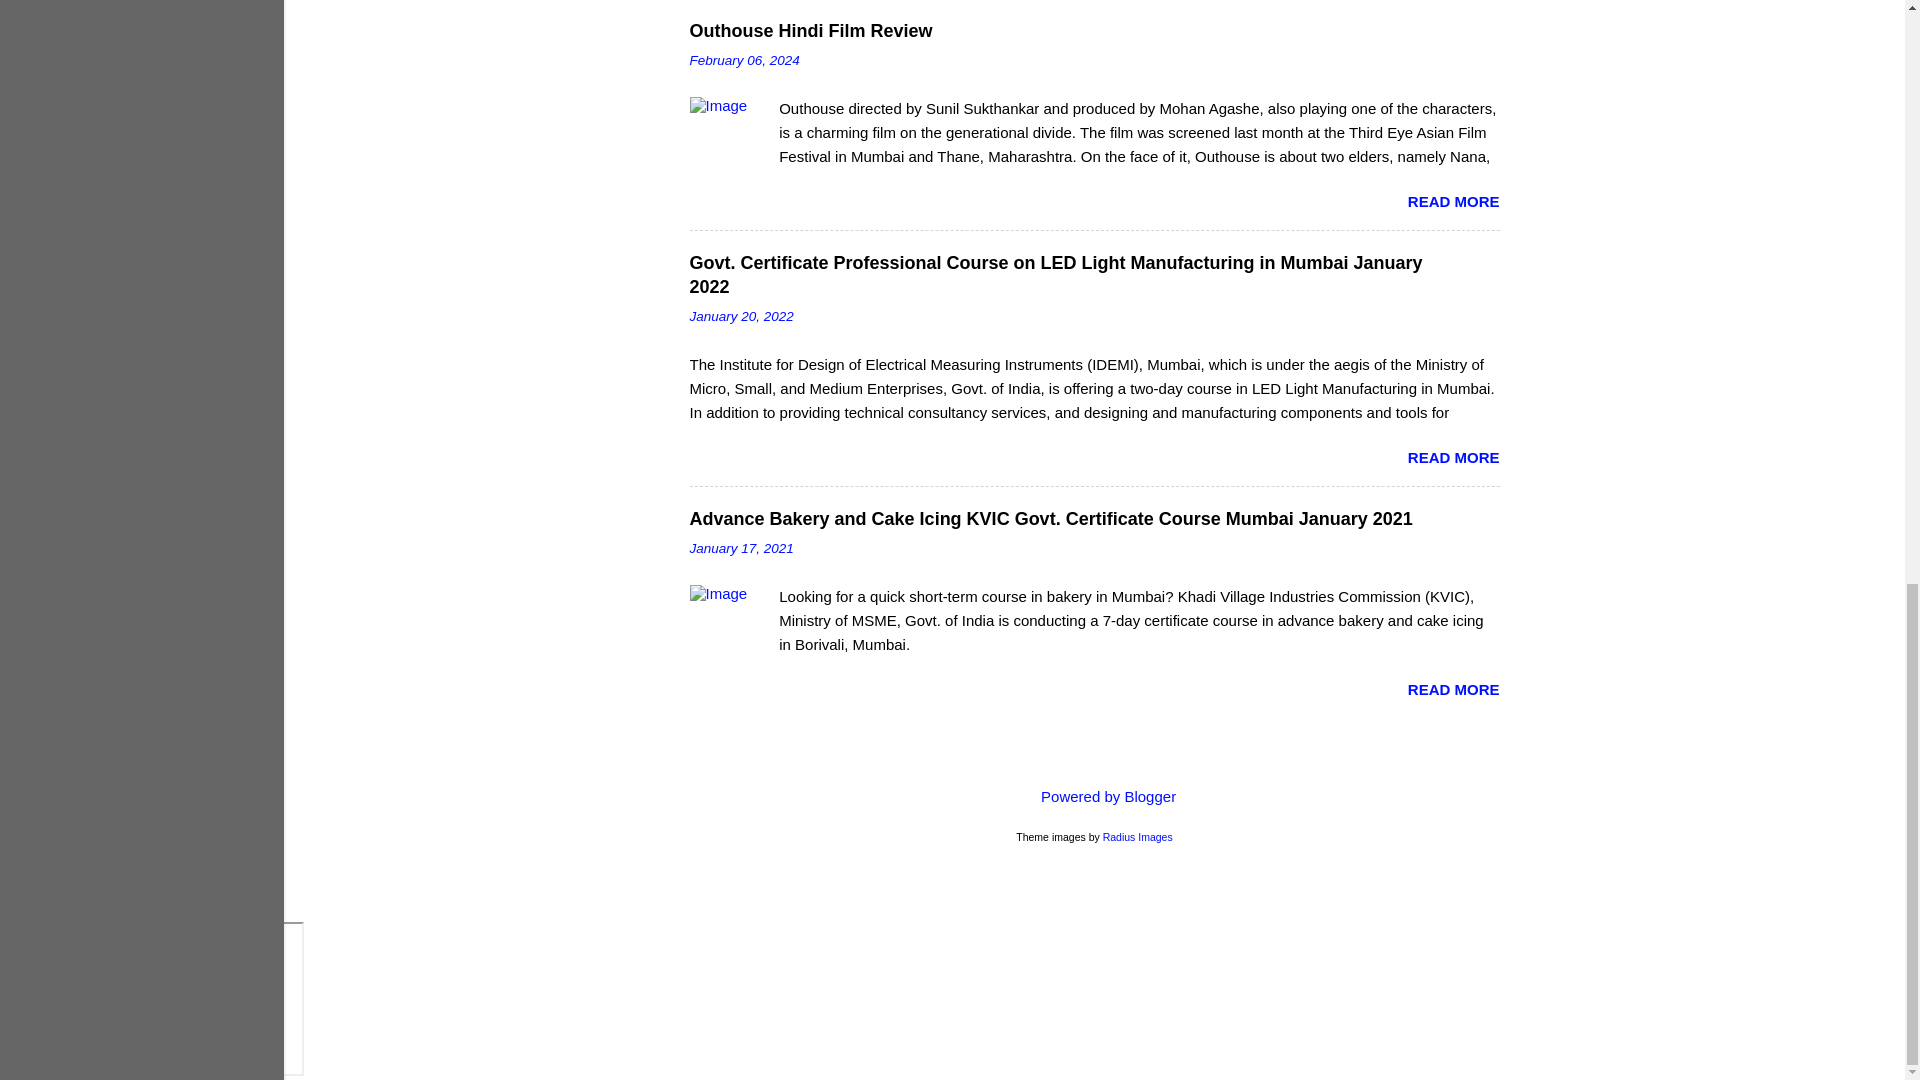 This screenshot has height=1080, width=1920. I want to click on READ MORE, so click(1453, 201).